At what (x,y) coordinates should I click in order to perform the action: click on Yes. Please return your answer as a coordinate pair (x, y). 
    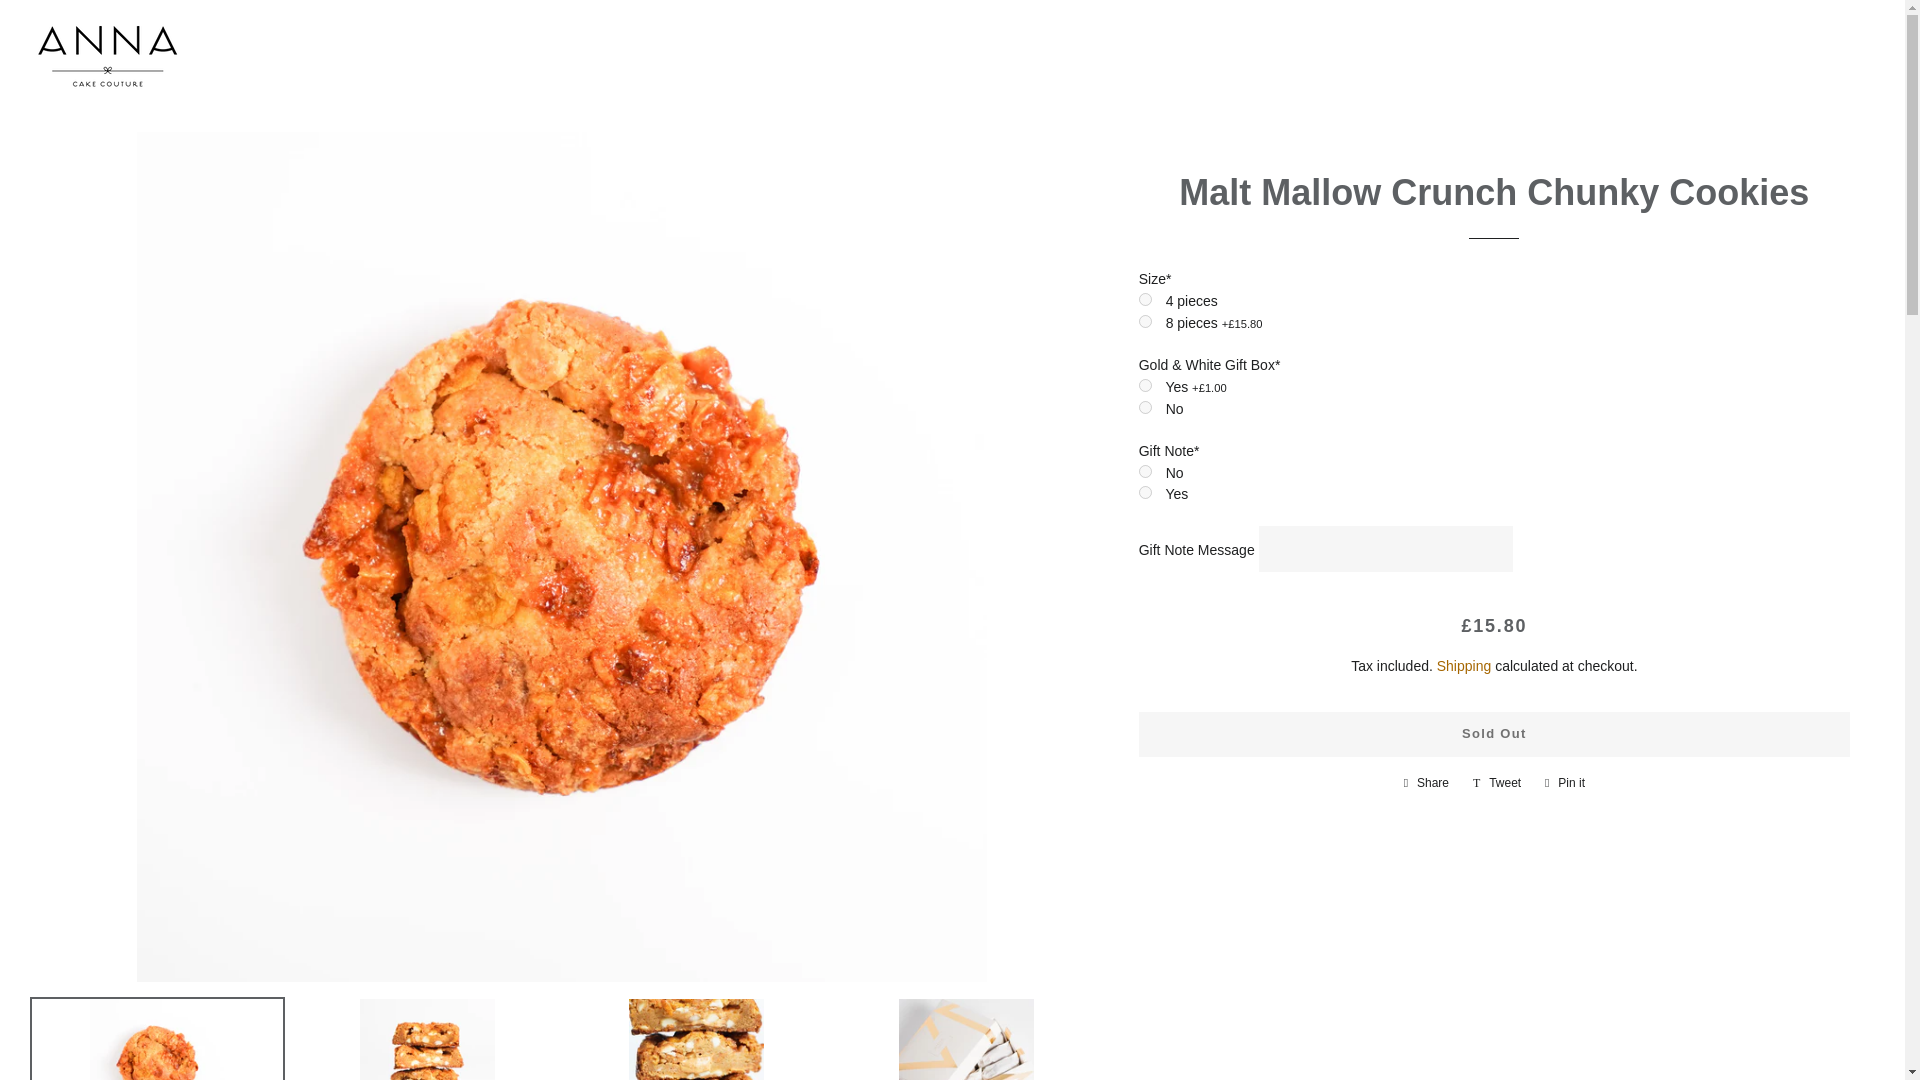
    Looking at the image, I should click on (1145, 386).